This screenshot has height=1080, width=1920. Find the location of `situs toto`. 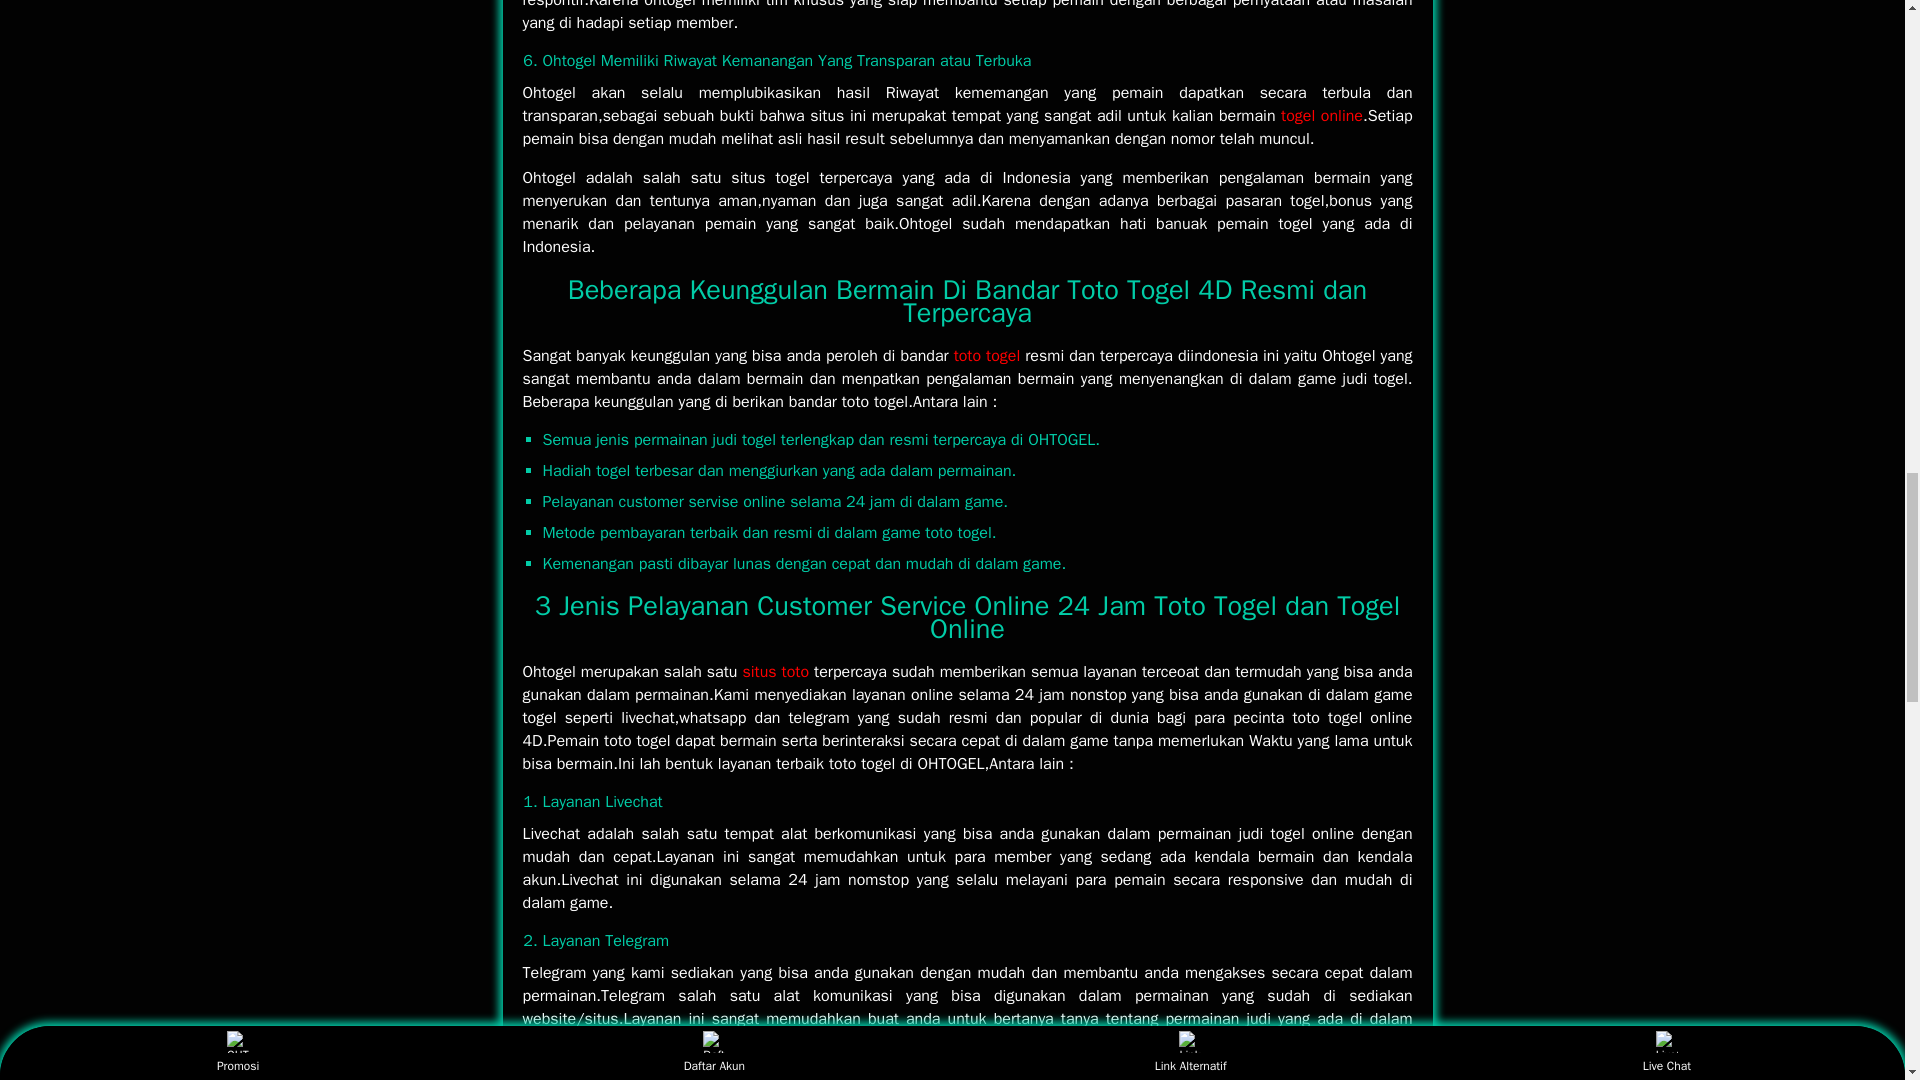

situs toto is located at coordinates (774, 672).